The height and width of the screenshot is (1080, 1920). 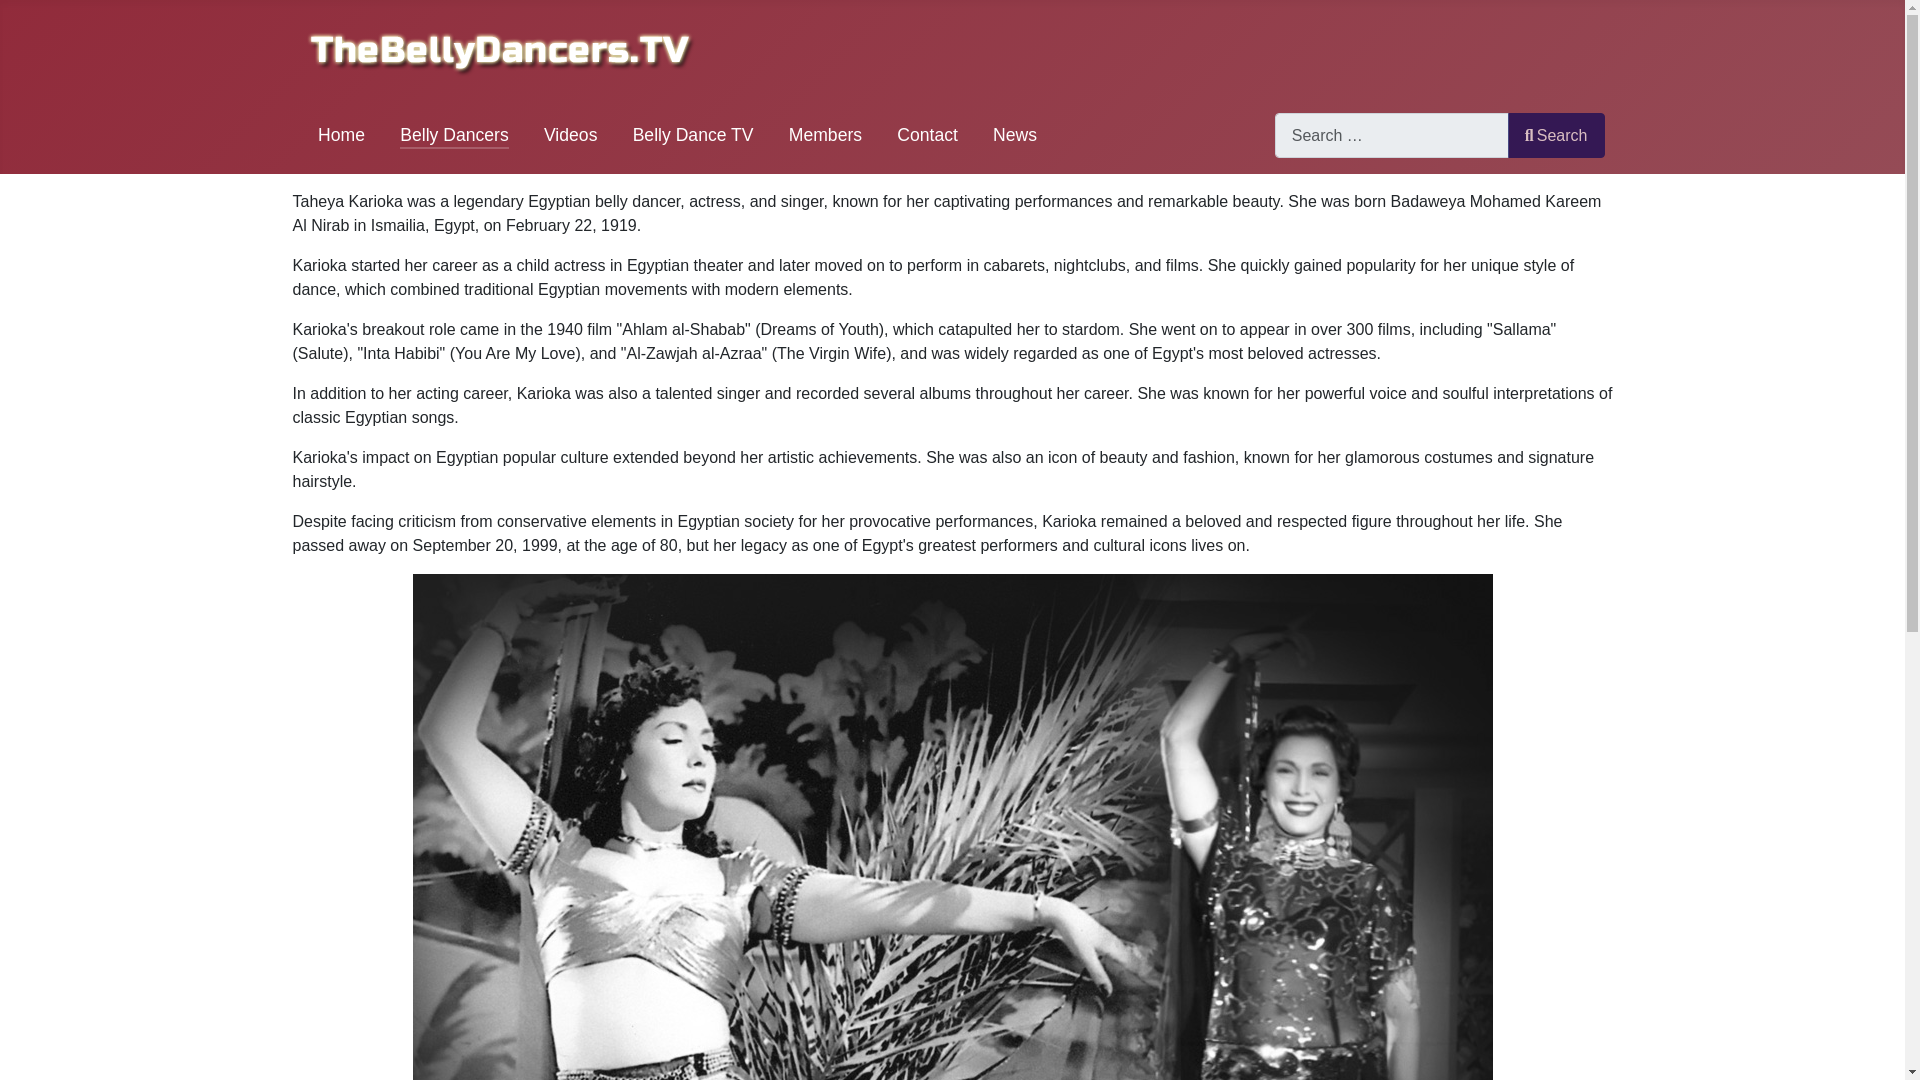 I want to click on Belly Dancers, so click(x=454, y=134).